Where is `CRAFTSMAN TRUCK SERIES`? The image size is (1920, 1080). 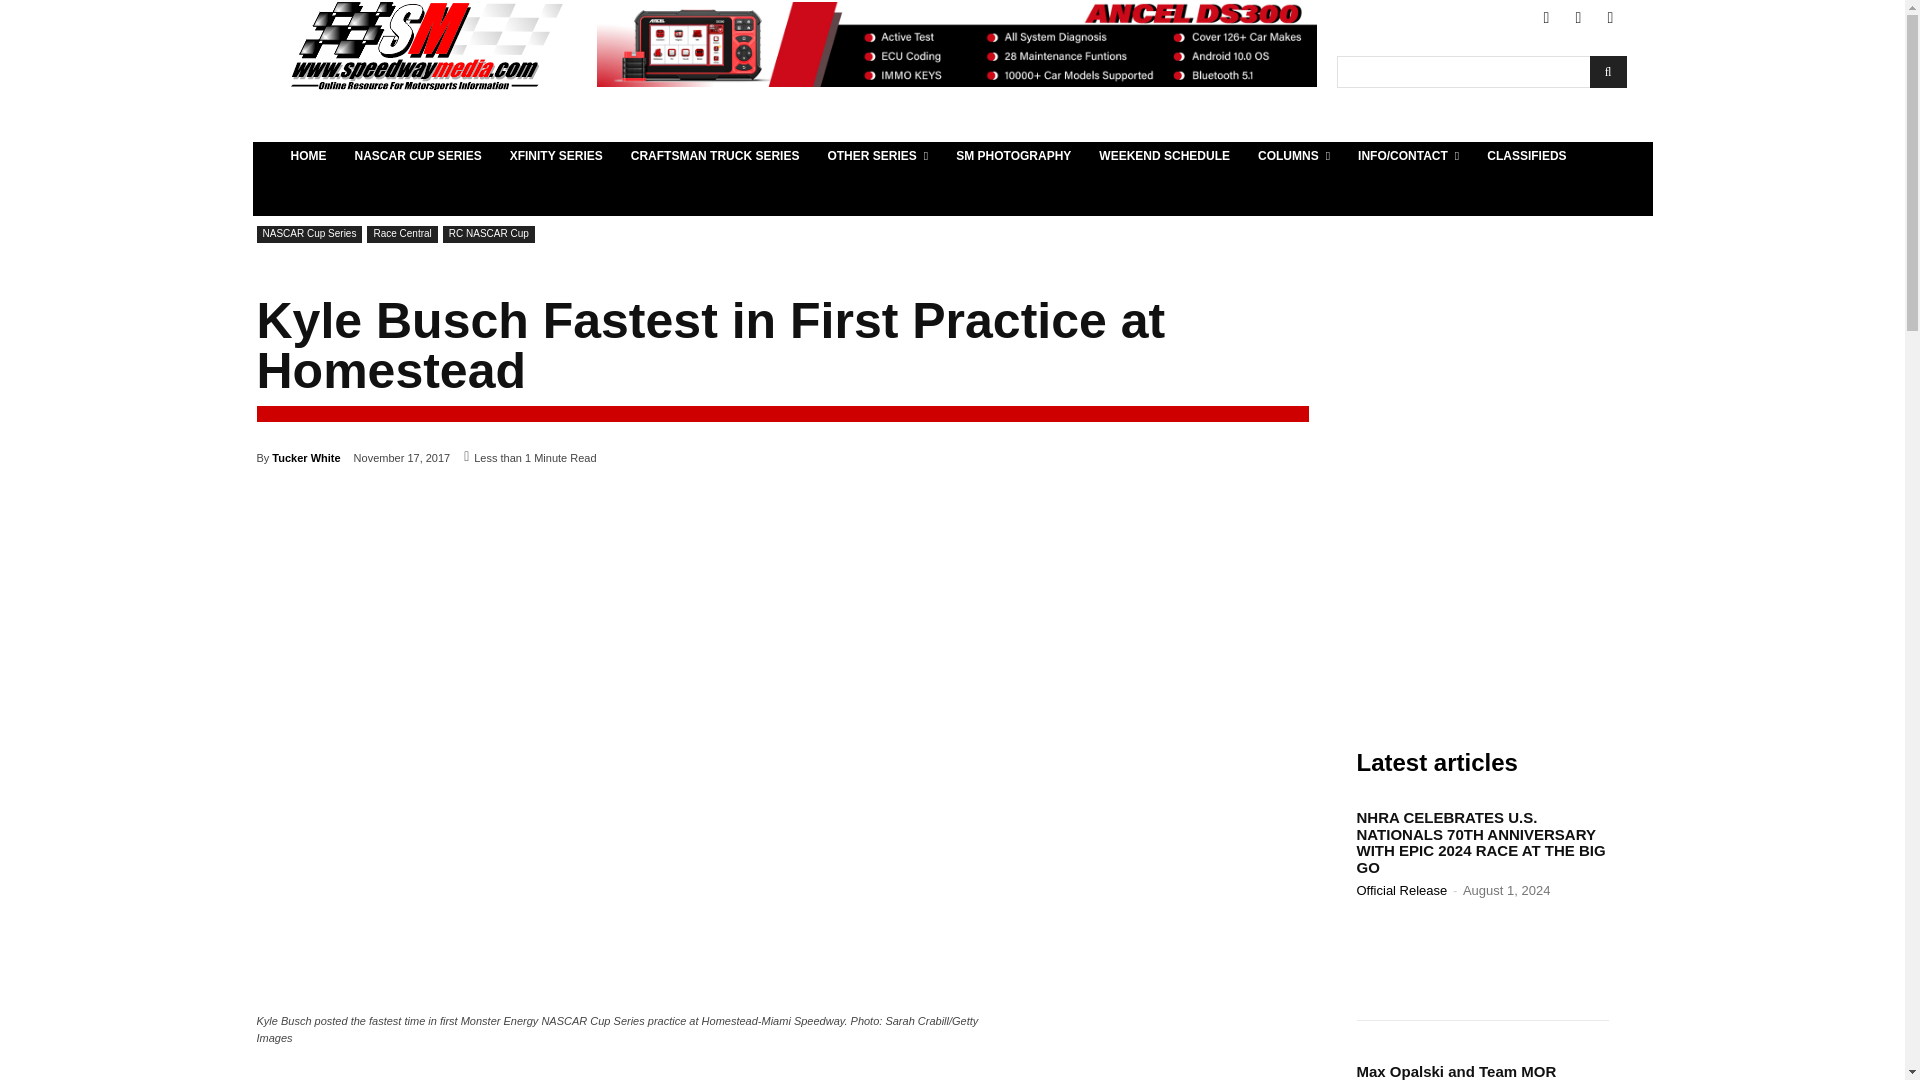
CRAFTSMAN TRUCK SERIES is located at coordinates (715, 156).